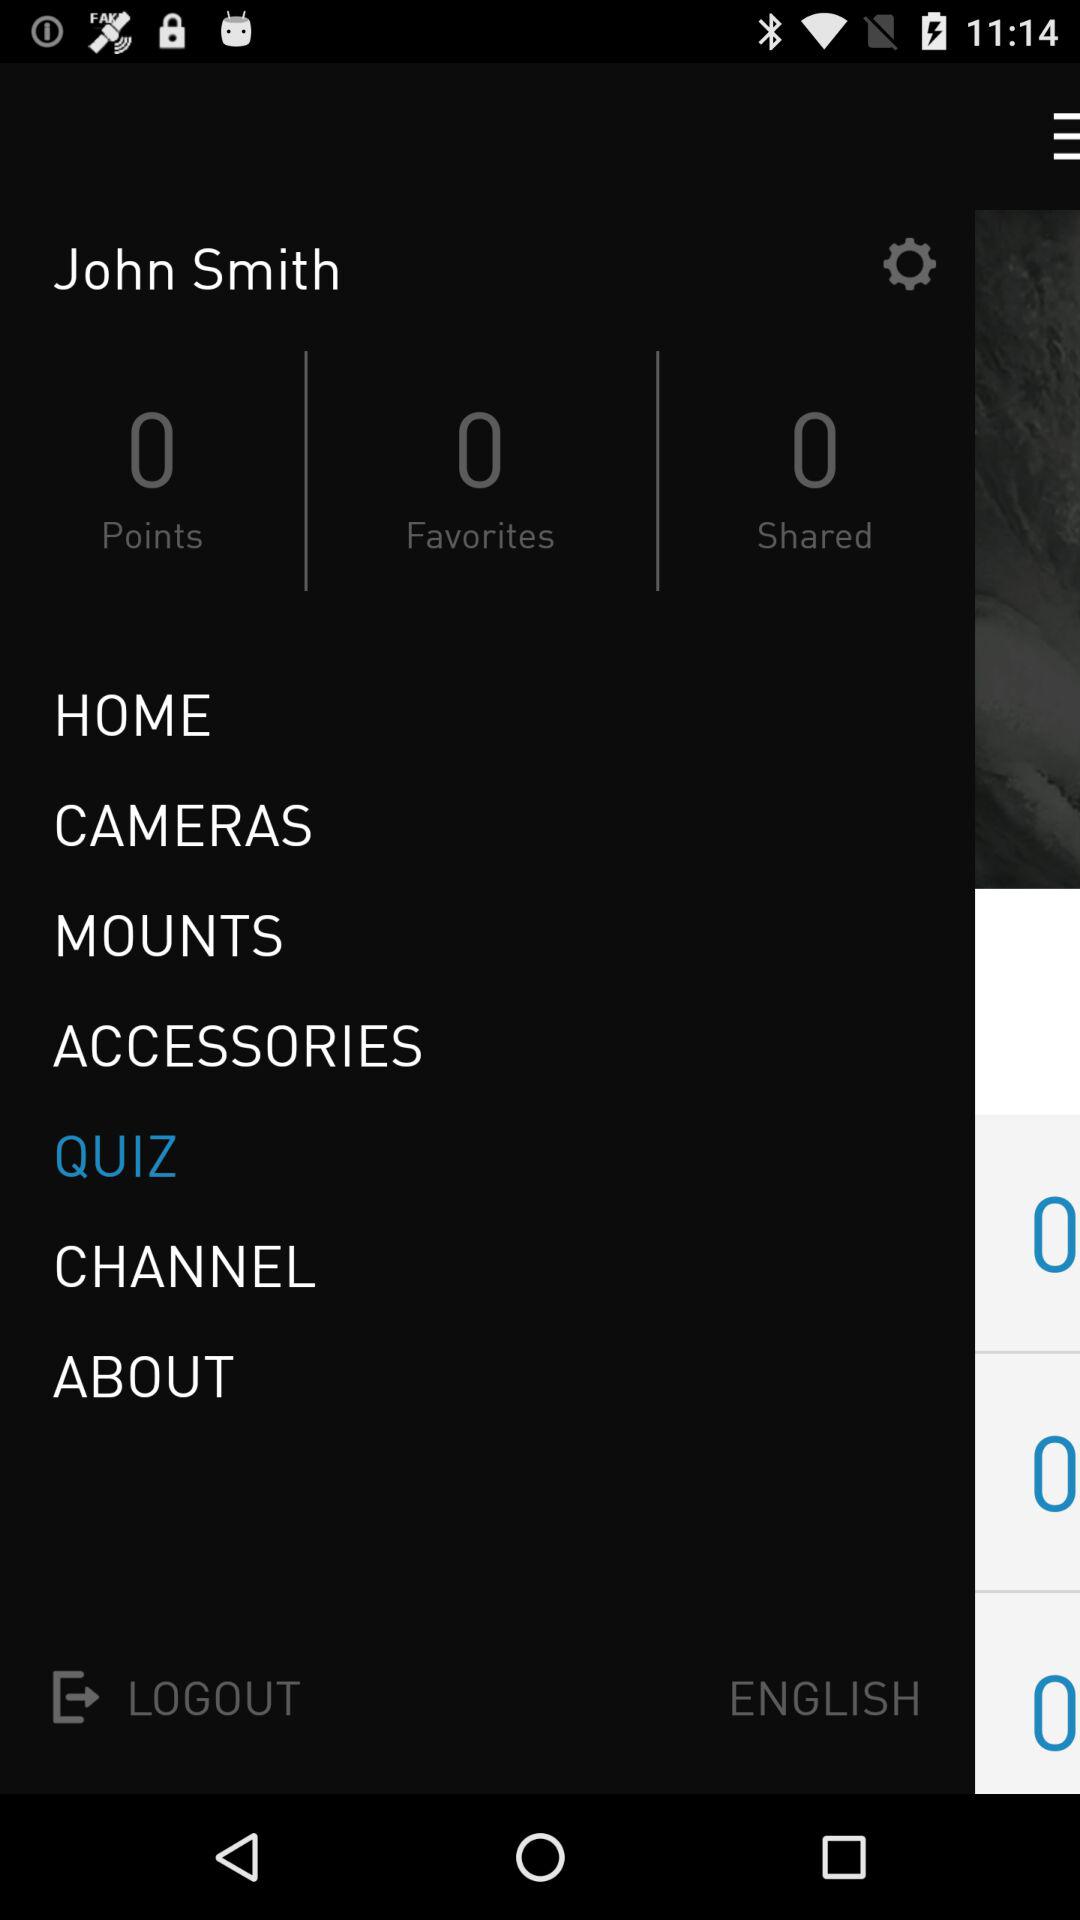 The width and height of the screenshot is (1080, 1920). Describe the element at coordinates (824, 1696) in the screenshot. I see `choose the item next to the logout icon` at that location.